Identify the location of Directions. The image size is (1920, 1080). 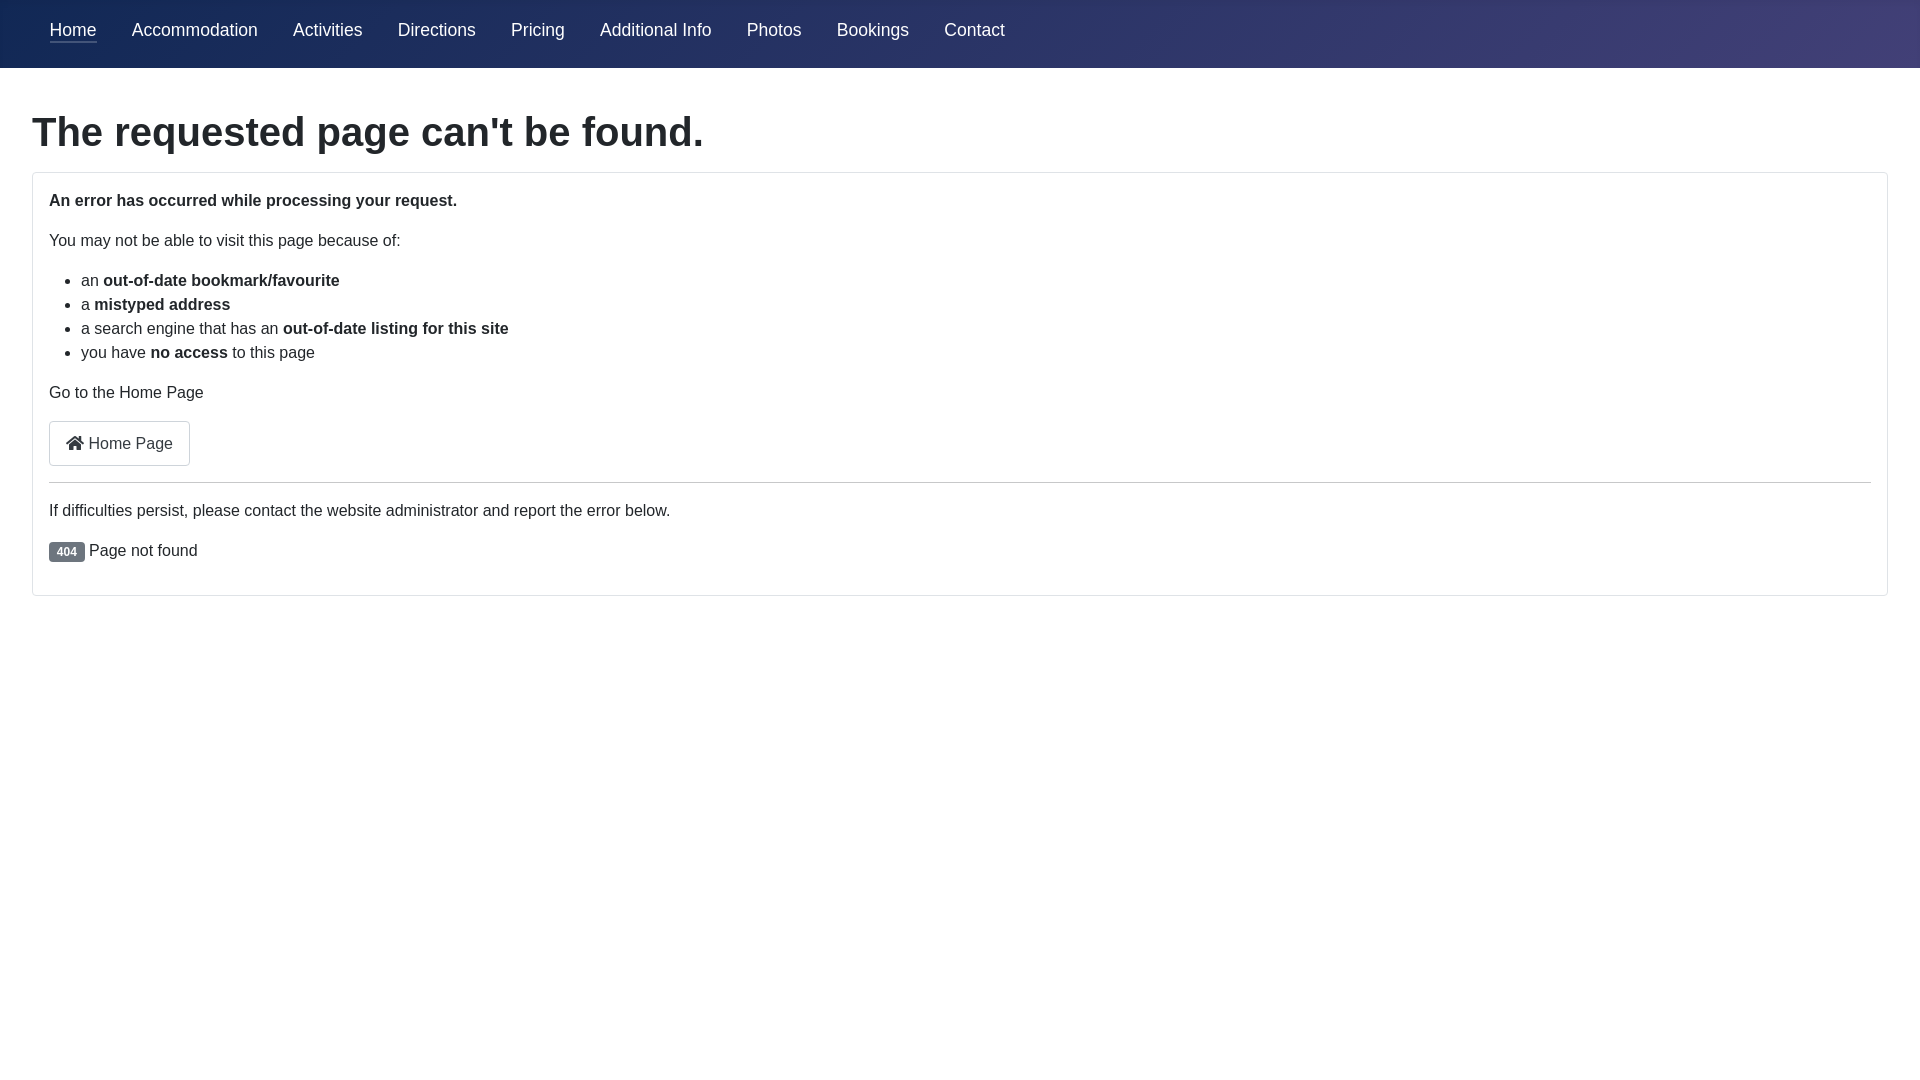
(437, 30).